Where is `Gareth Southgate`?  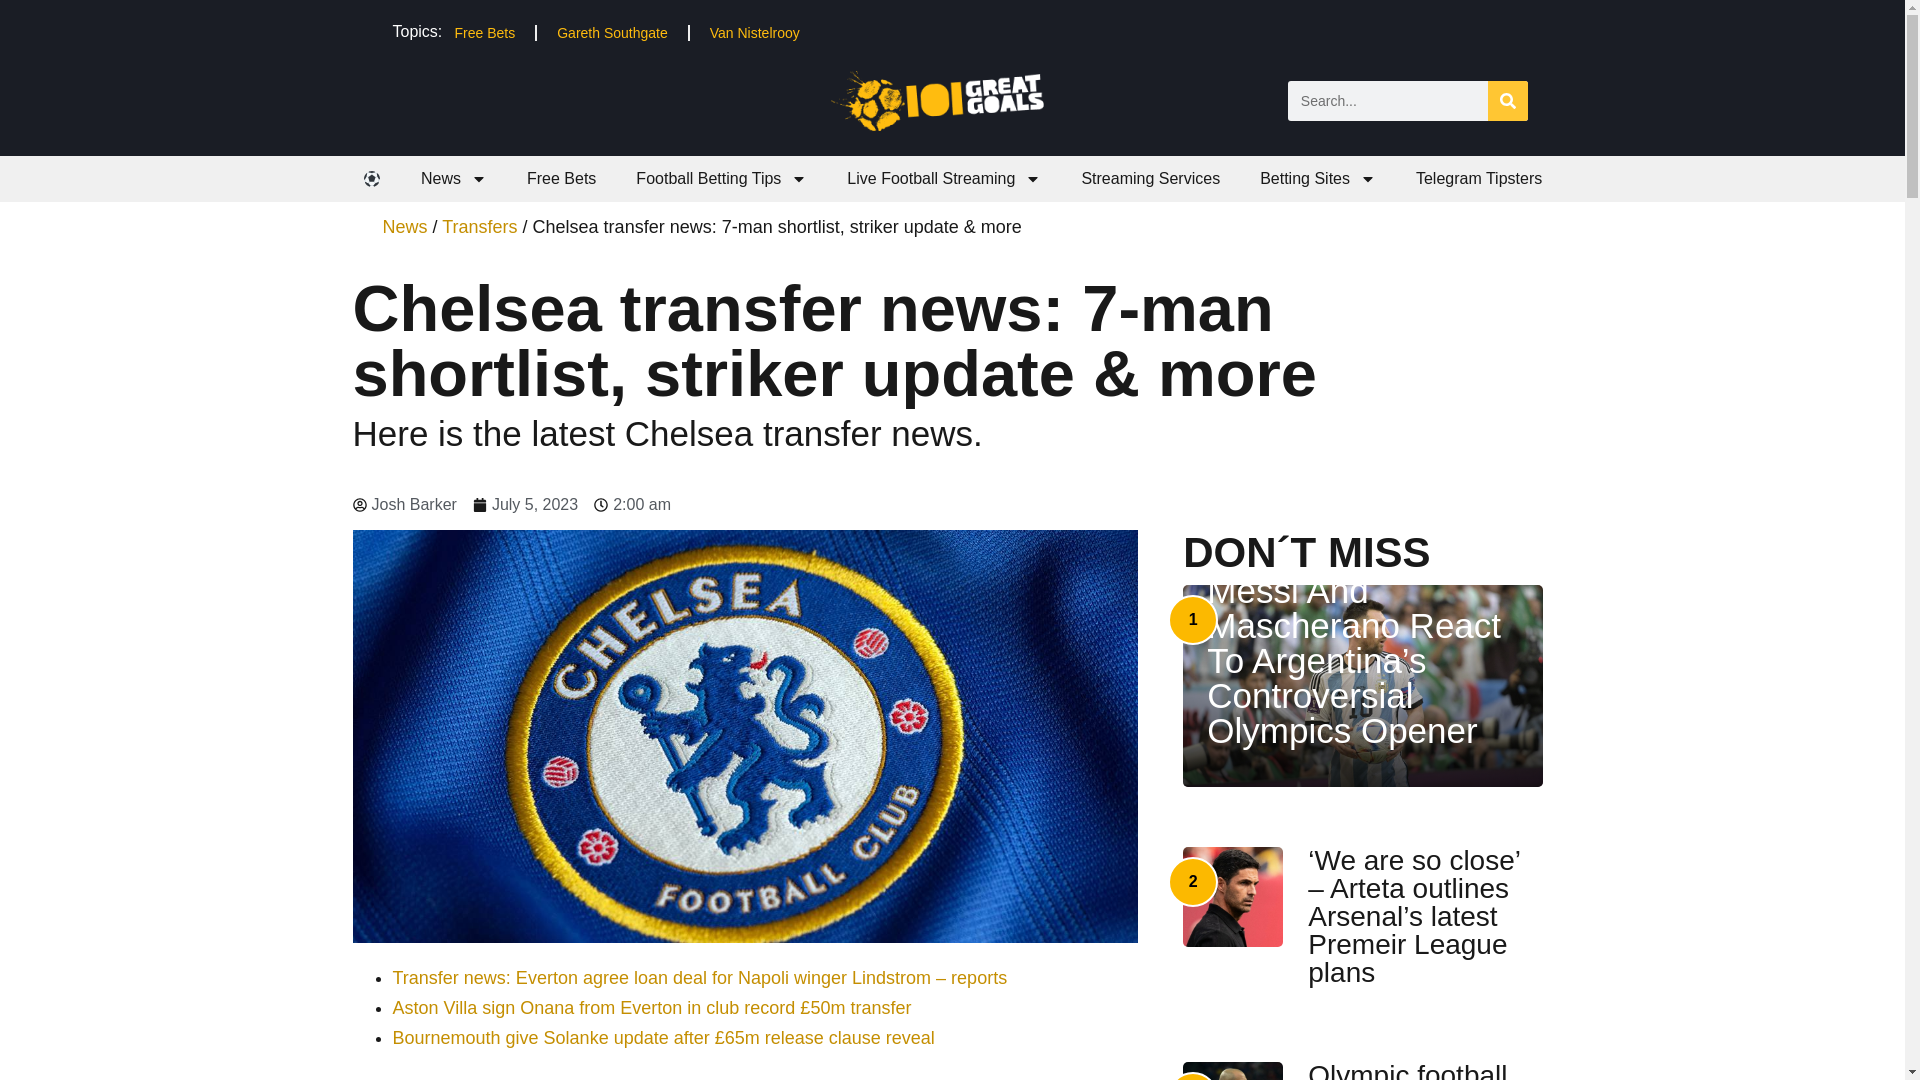
Gareth Southgate is located at coordinates (612, 32).